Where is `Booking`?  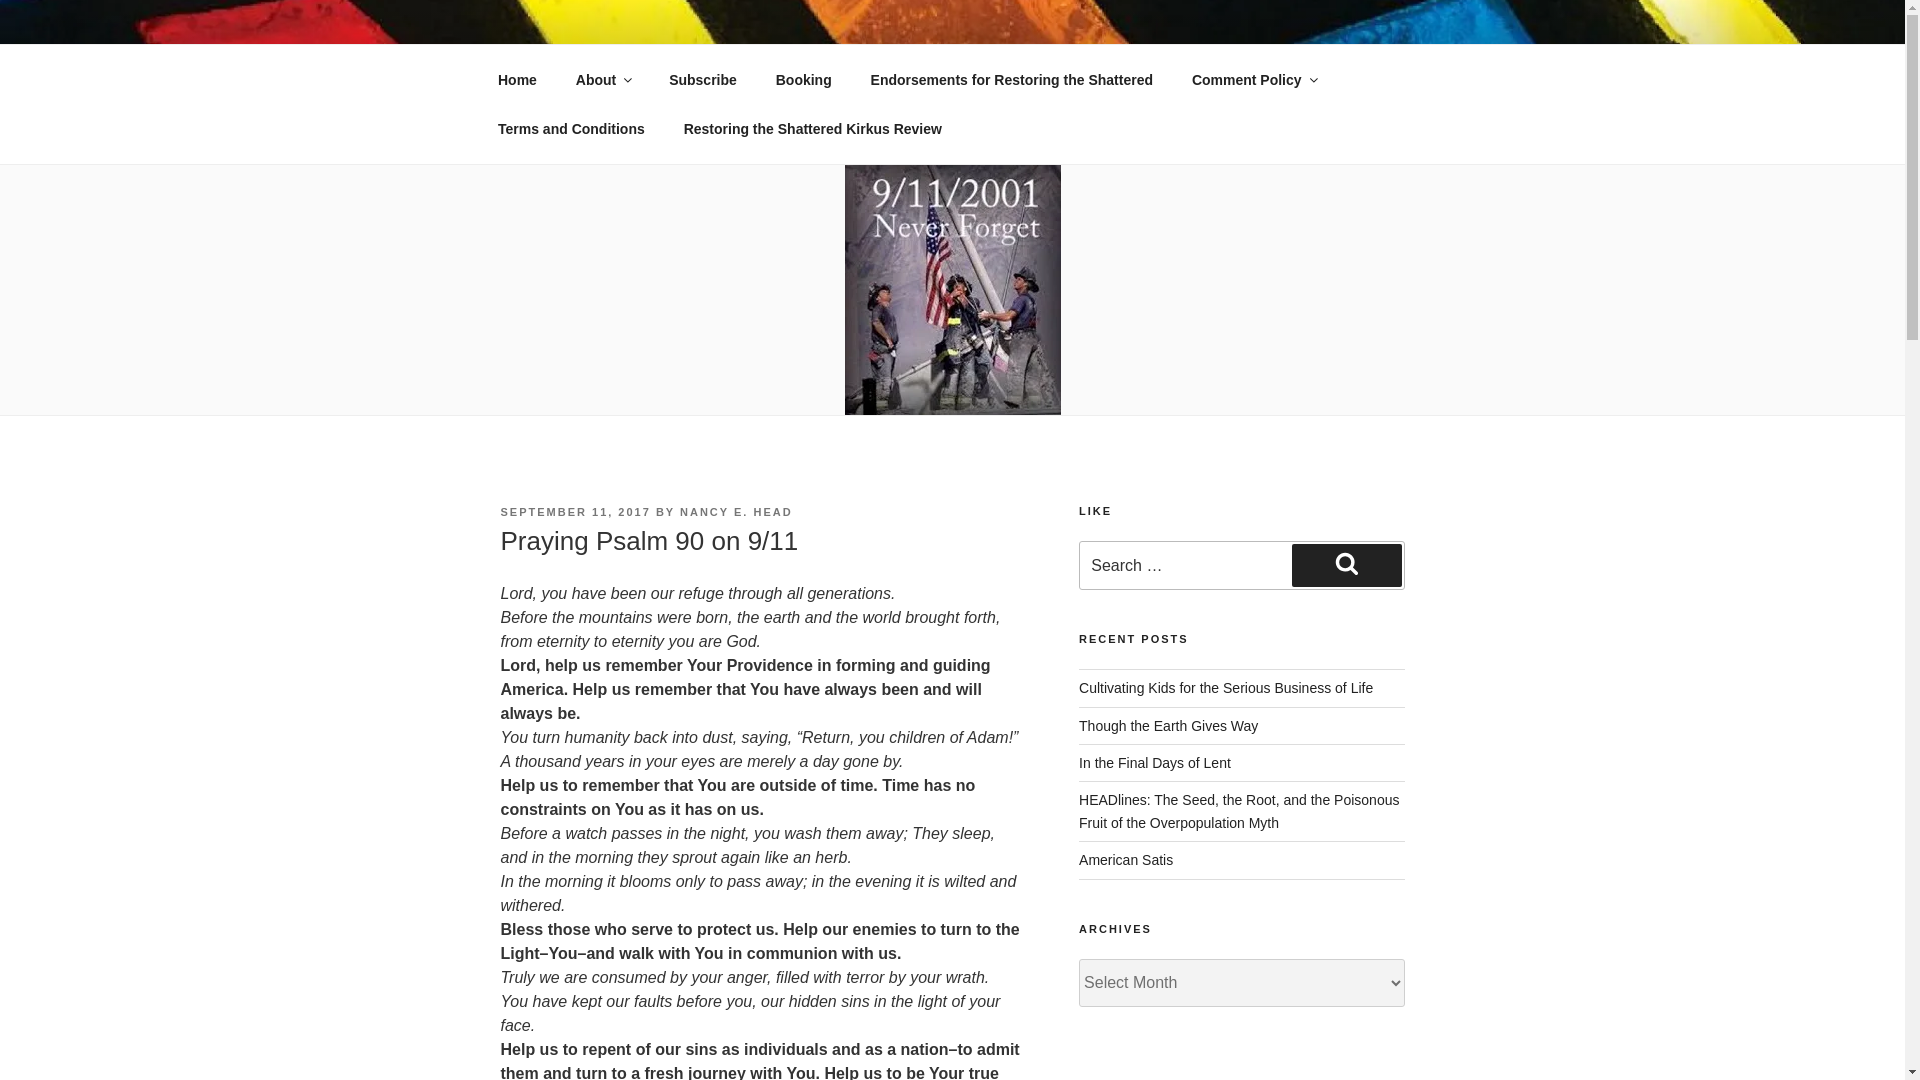
Booking is located at coordinates (803, 80).